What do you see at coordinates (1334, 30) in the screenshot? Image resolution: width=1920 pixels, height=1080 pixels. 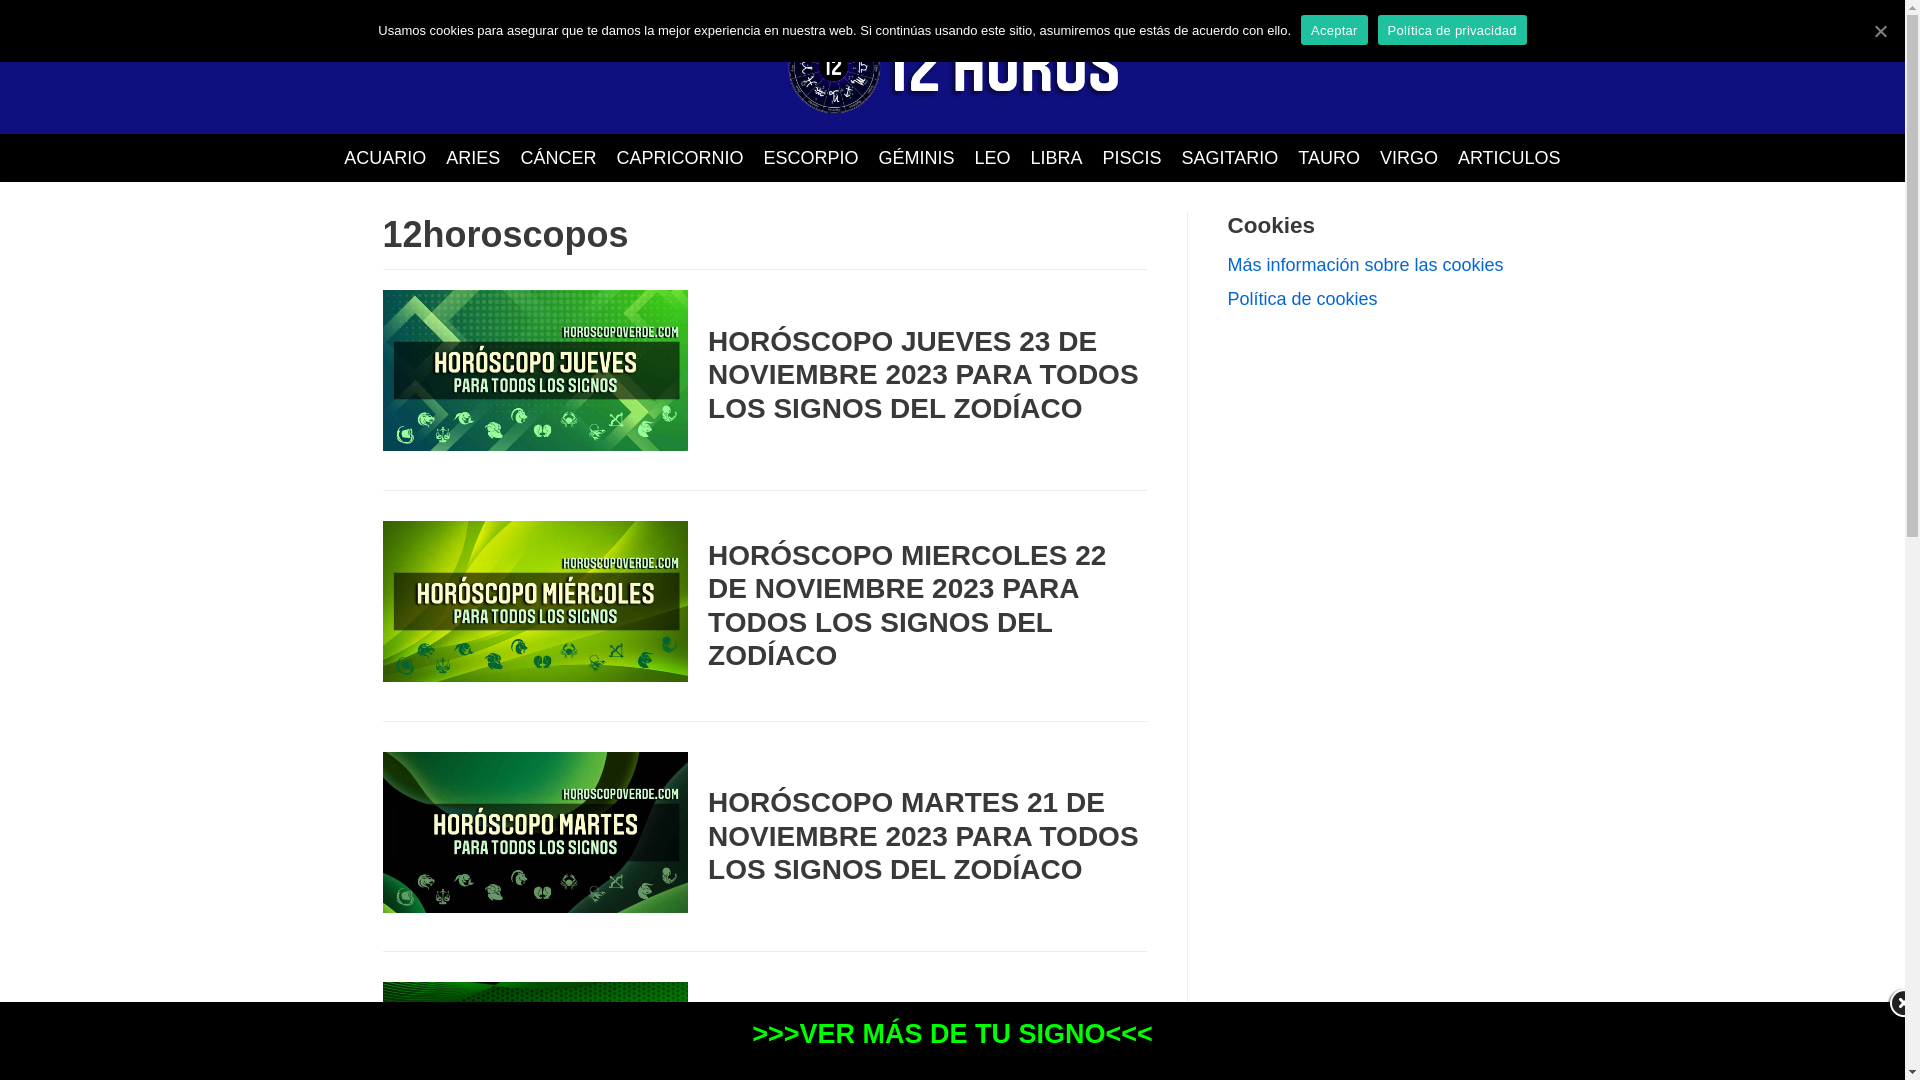 I see `Aceptar` at bounding box center [1334, 30].